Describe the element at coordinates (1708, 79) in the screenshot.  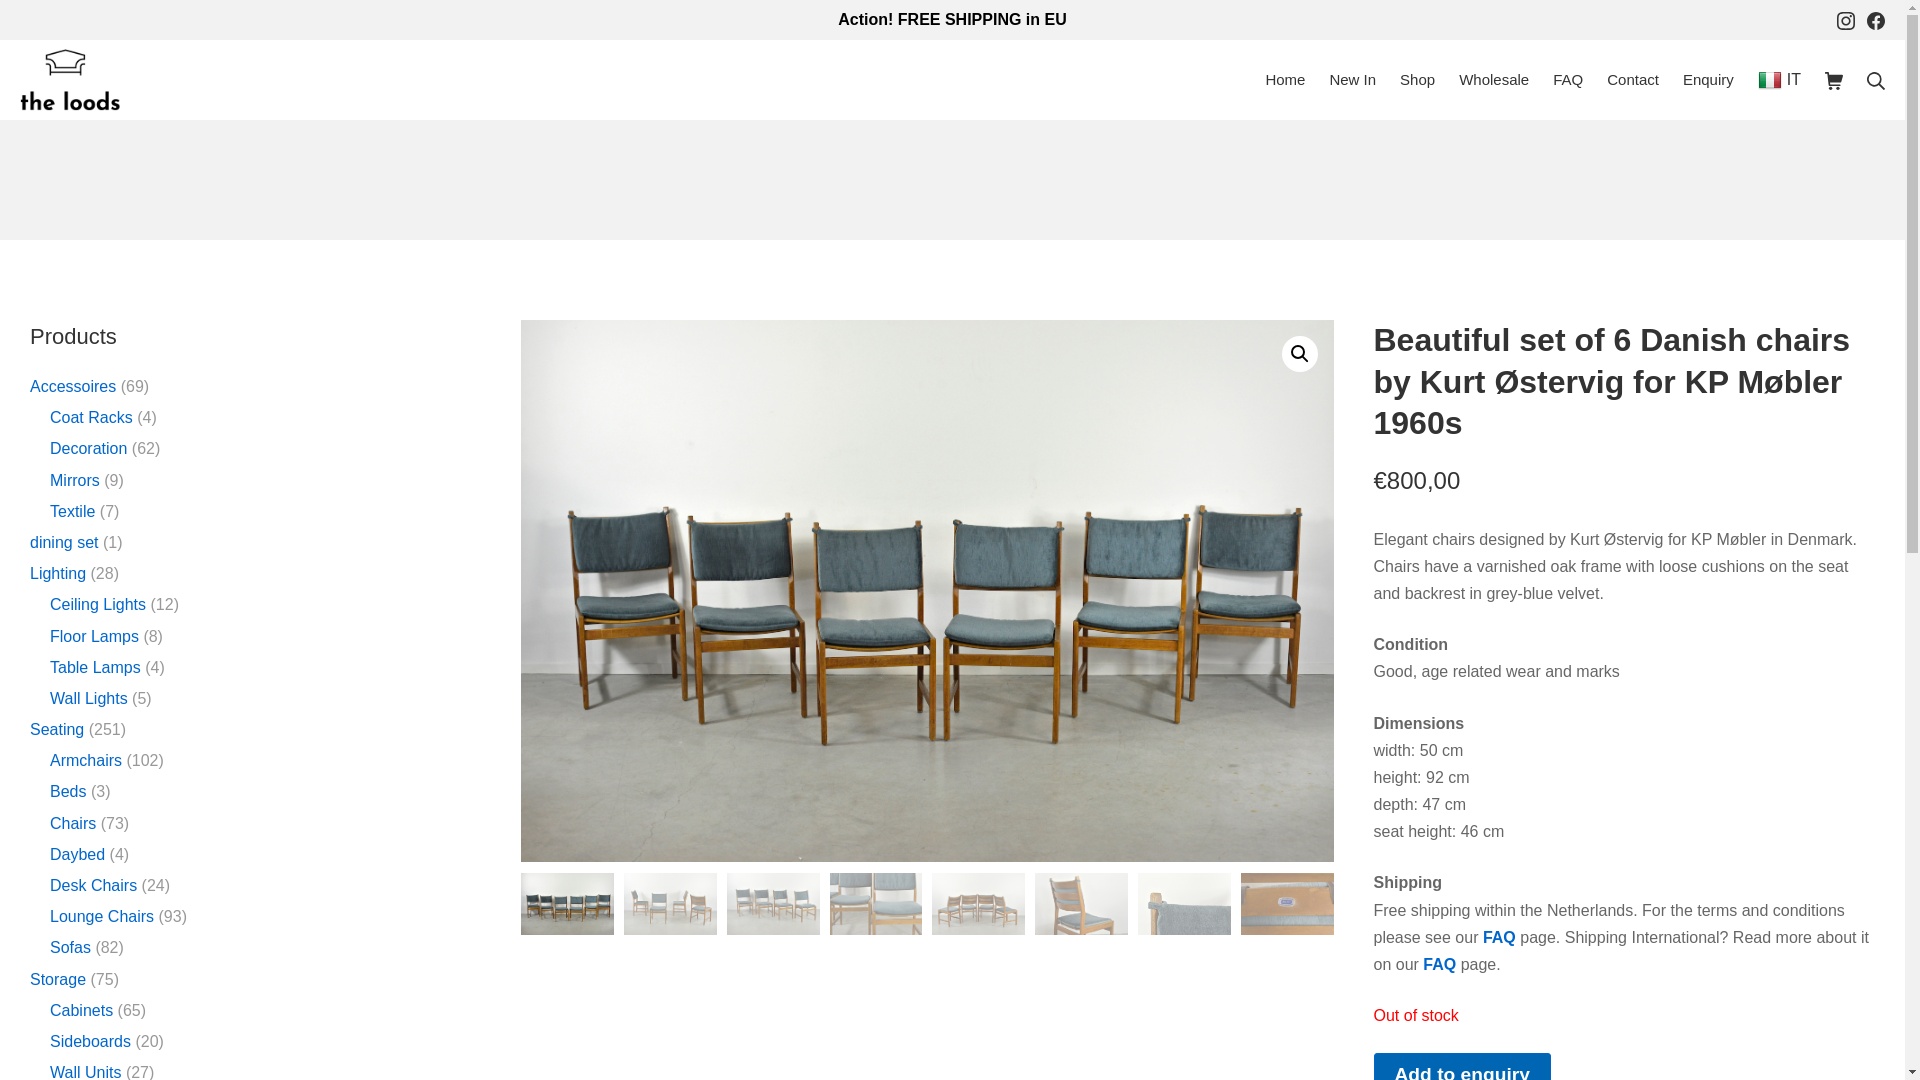
I see `Enquiry` at that location.